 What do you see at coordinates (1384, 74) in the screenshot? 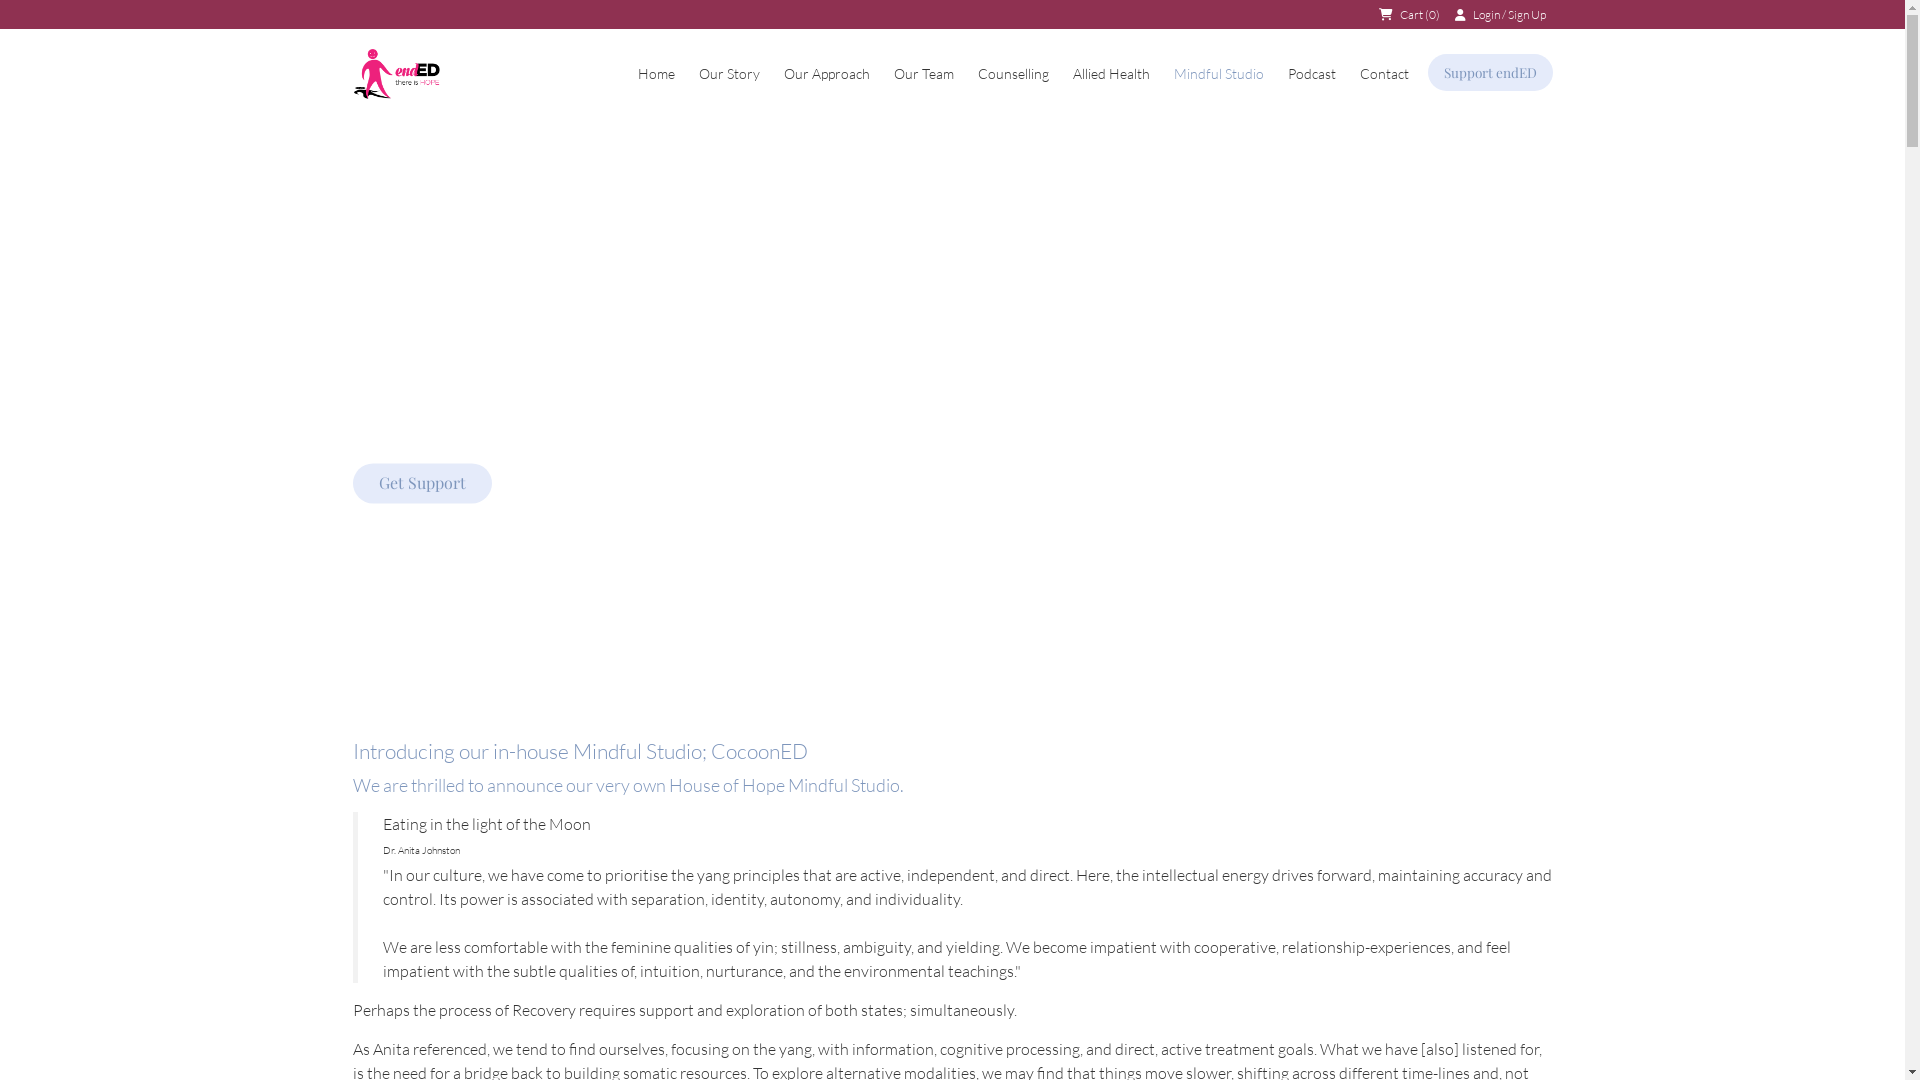
I see `Contact` at bounding box center [1384, 74].